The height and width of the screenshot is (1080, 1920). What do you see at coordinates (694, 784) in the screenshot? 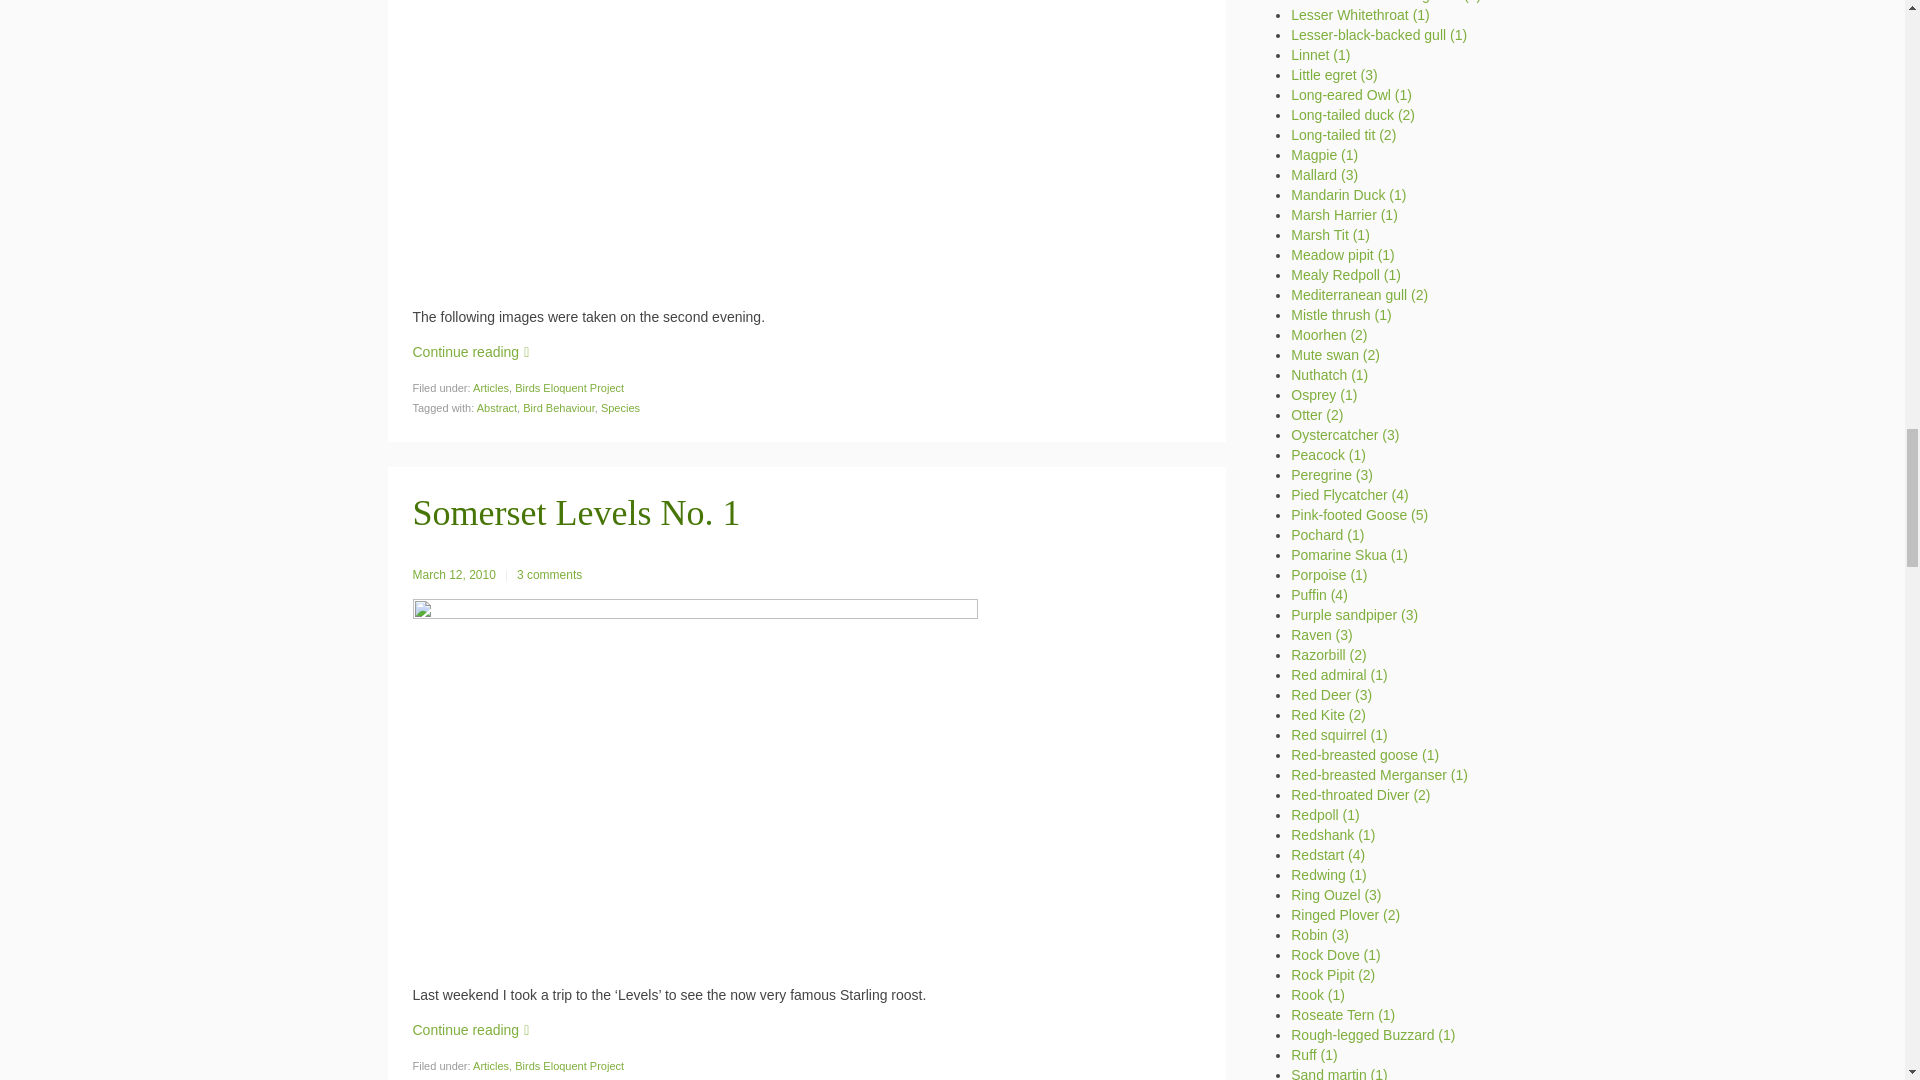
I see `star1` at bounding box center [694, 784].